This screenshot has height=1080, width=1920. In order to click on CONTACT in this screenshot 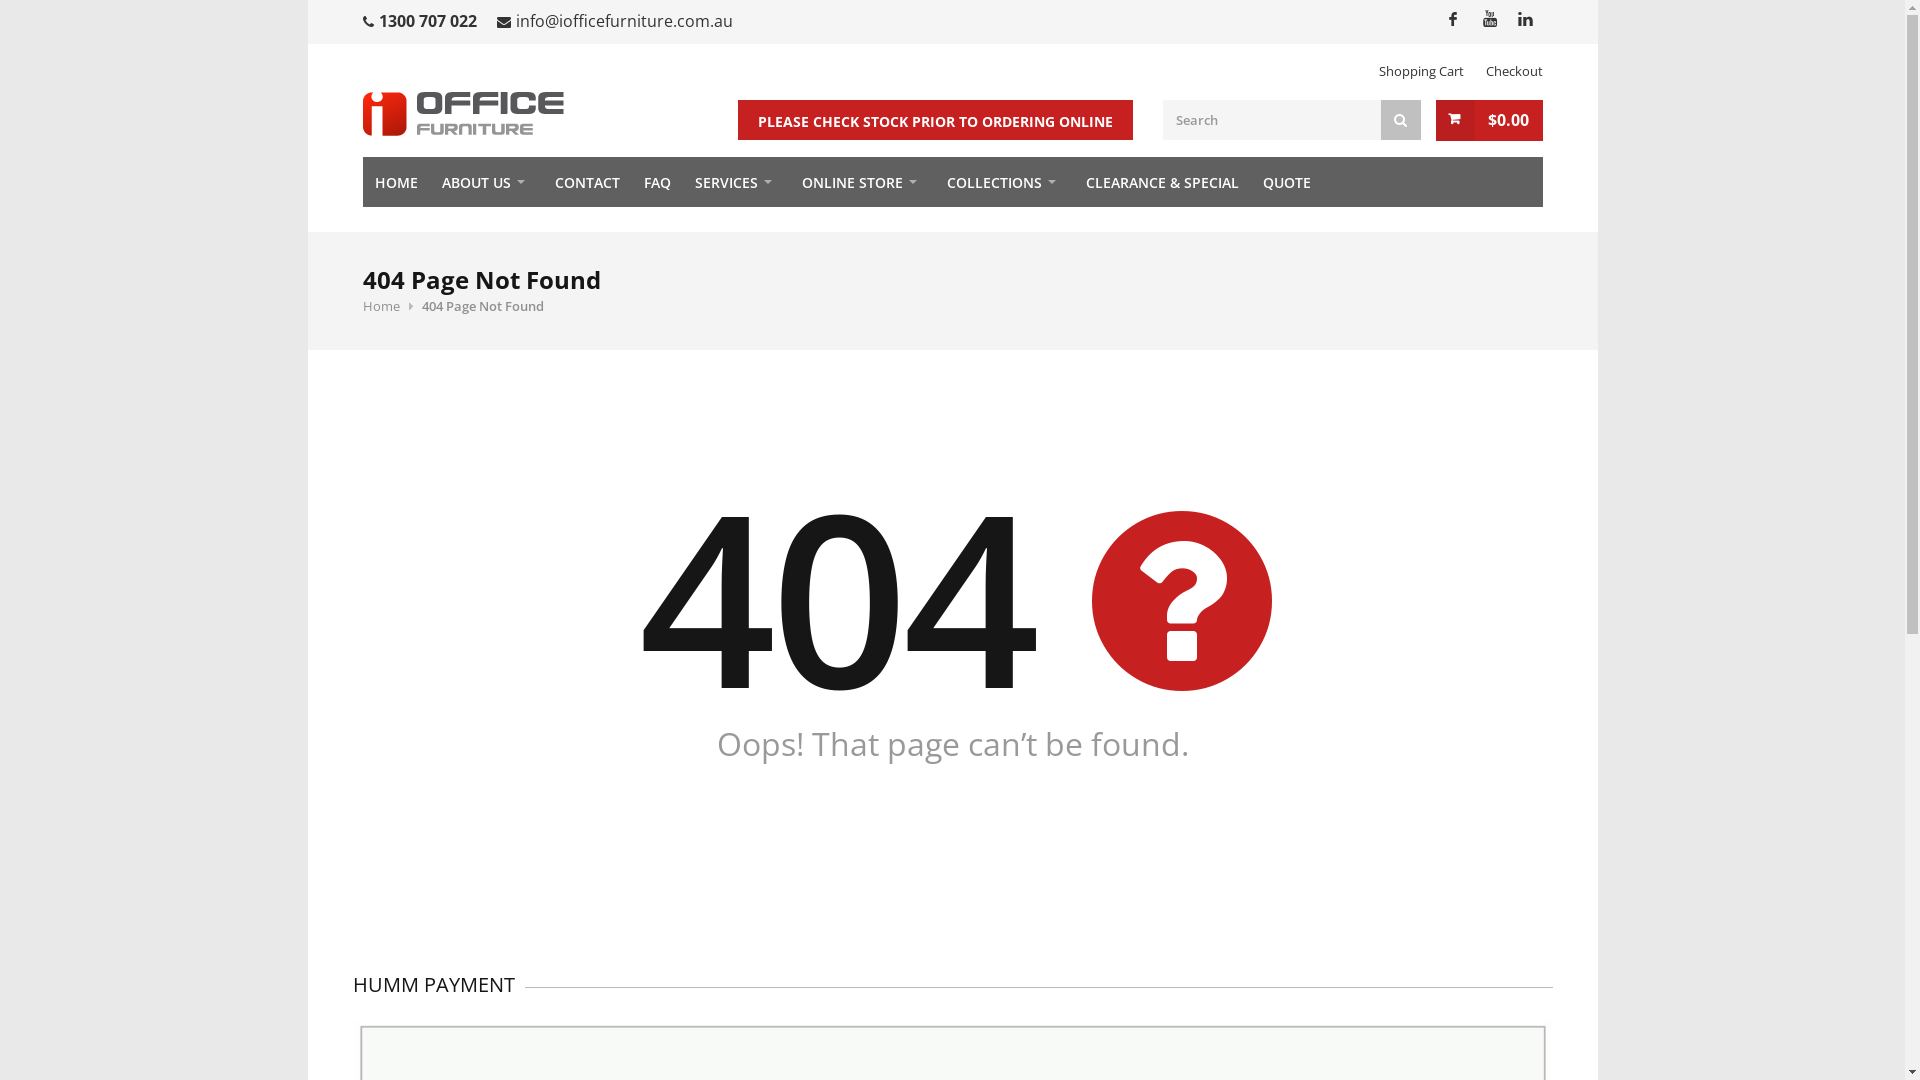, I will do `click(586, 182)`.